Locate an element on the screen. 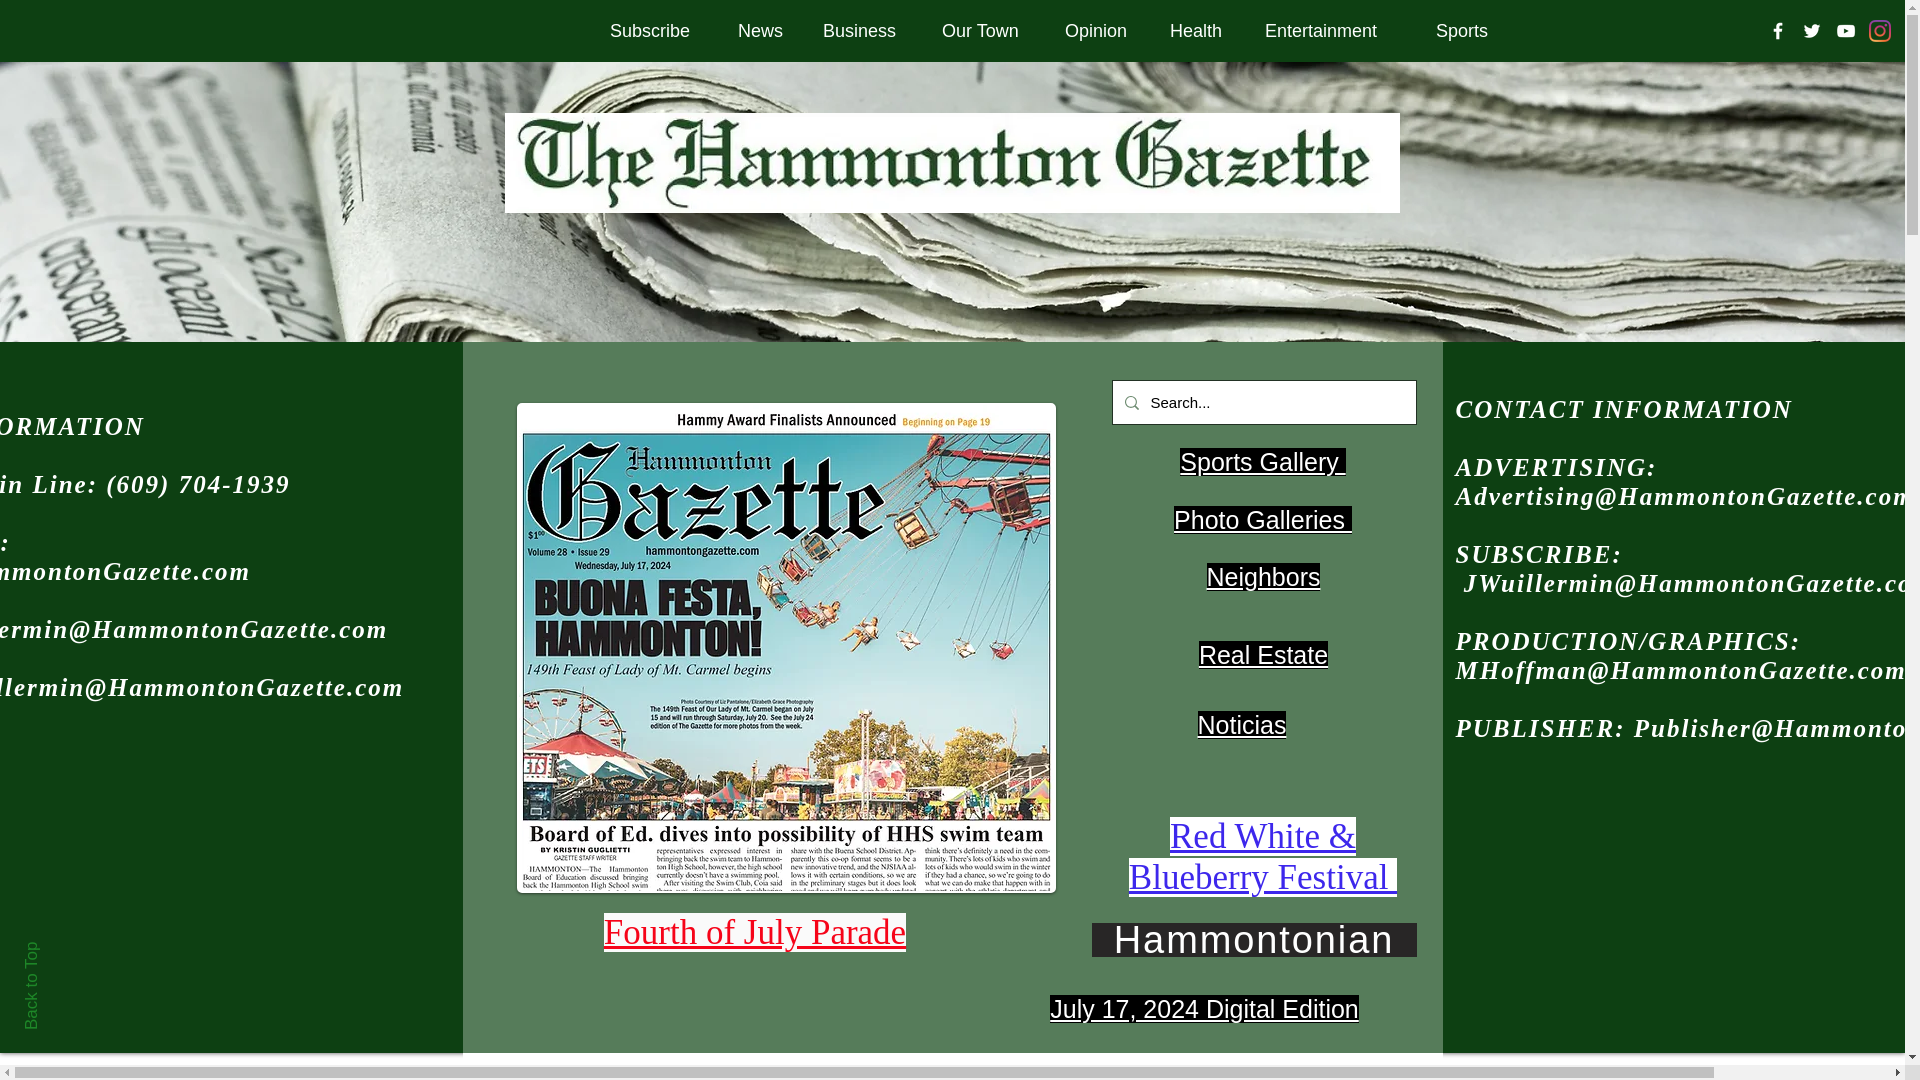 The height and width of the screenshot is (1080, 1920). Real Estate is located at coordinates (1586, 30).